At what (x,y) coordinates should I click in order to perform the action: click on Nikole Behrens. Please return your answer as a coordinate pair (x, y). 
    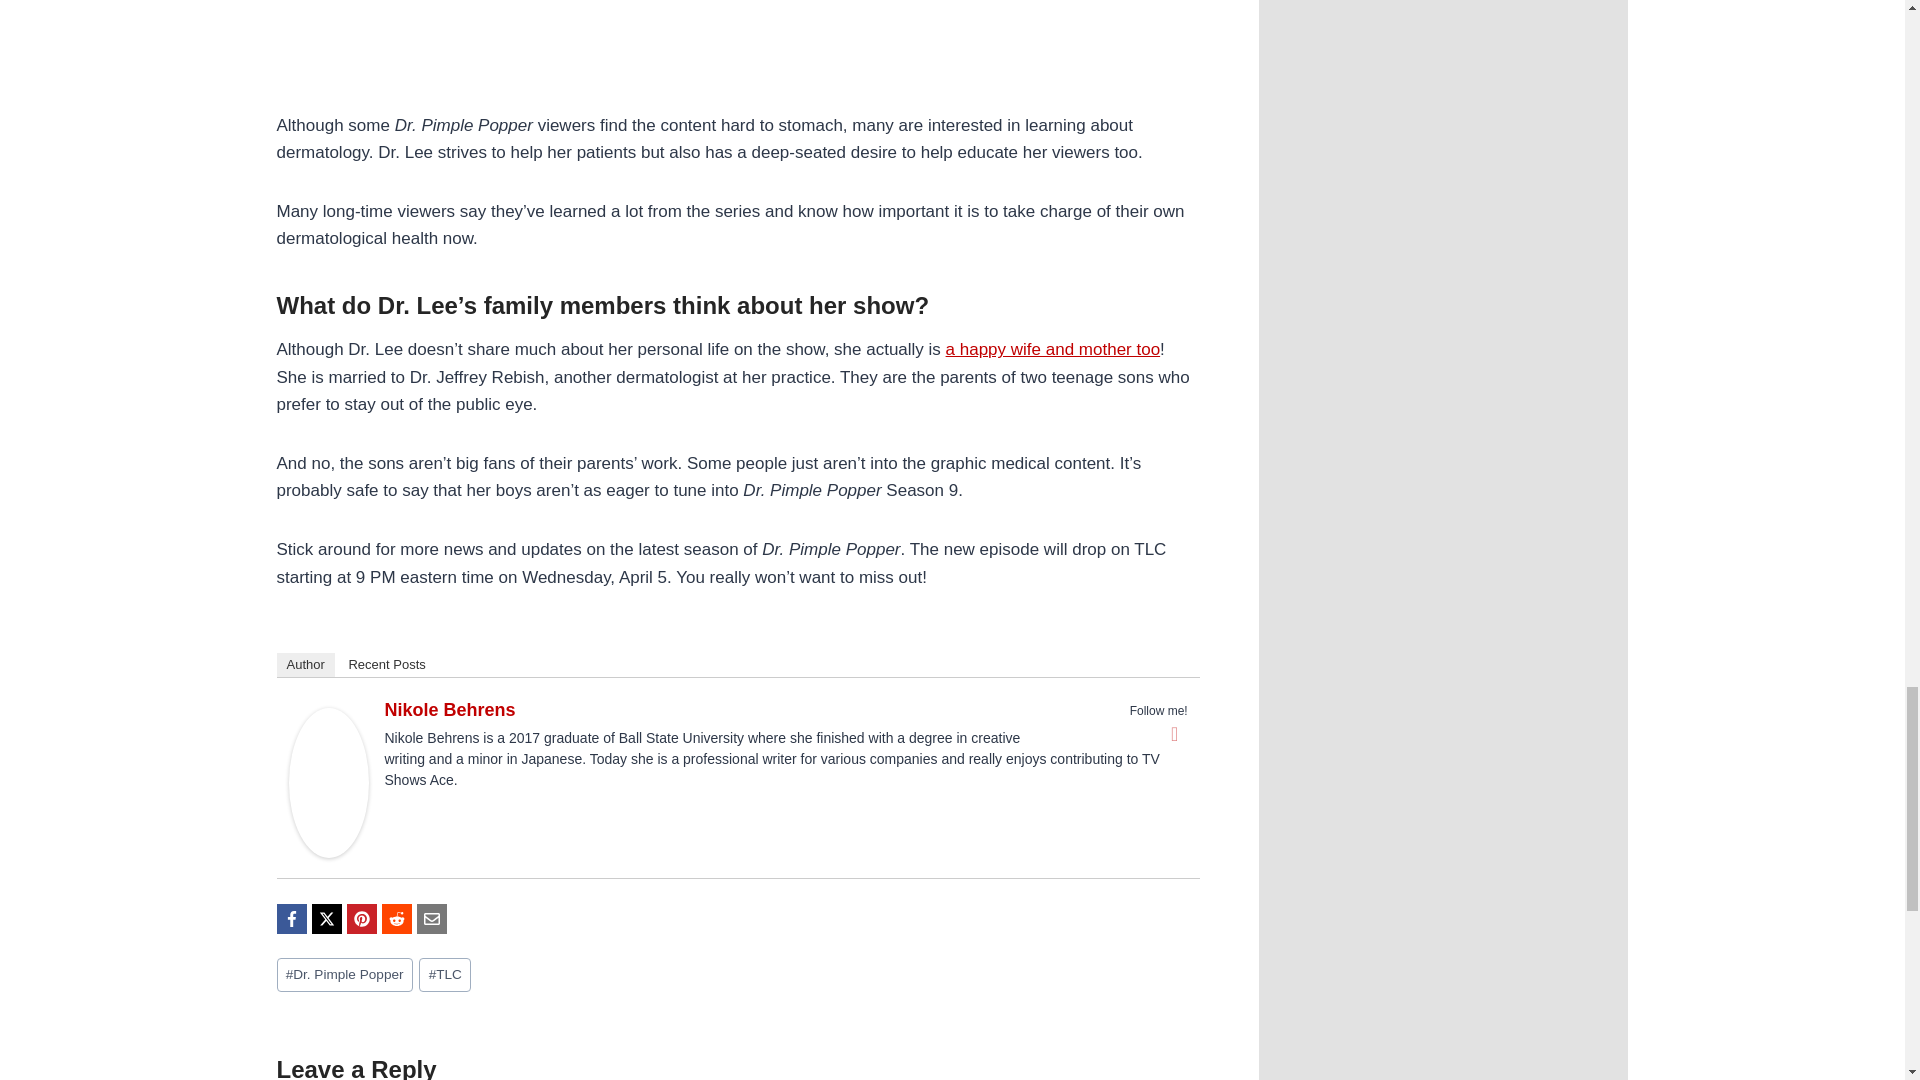
    Looking at the image, I should click on (449, 710).